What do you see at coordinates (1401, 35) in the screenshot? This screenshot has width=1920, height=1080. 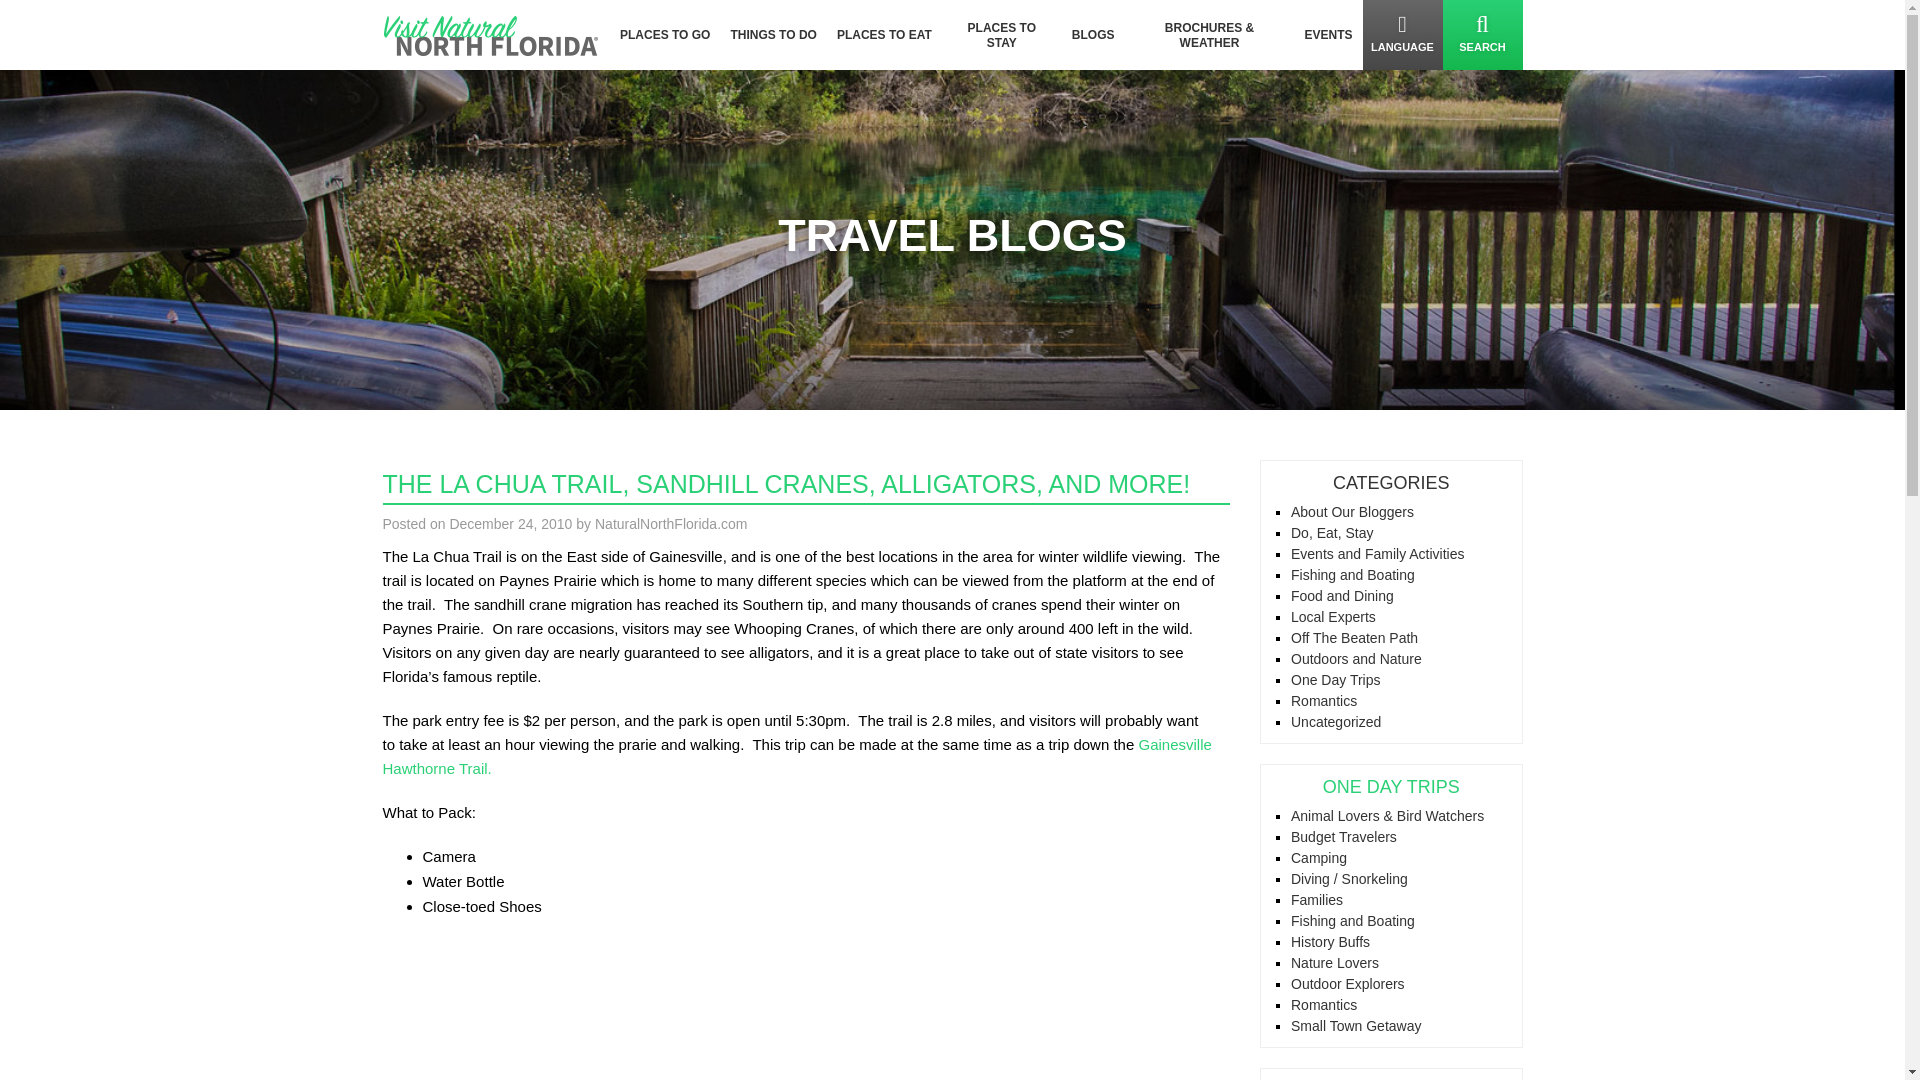 I see `LANGUAGE` at bounding box center [1401, 35].